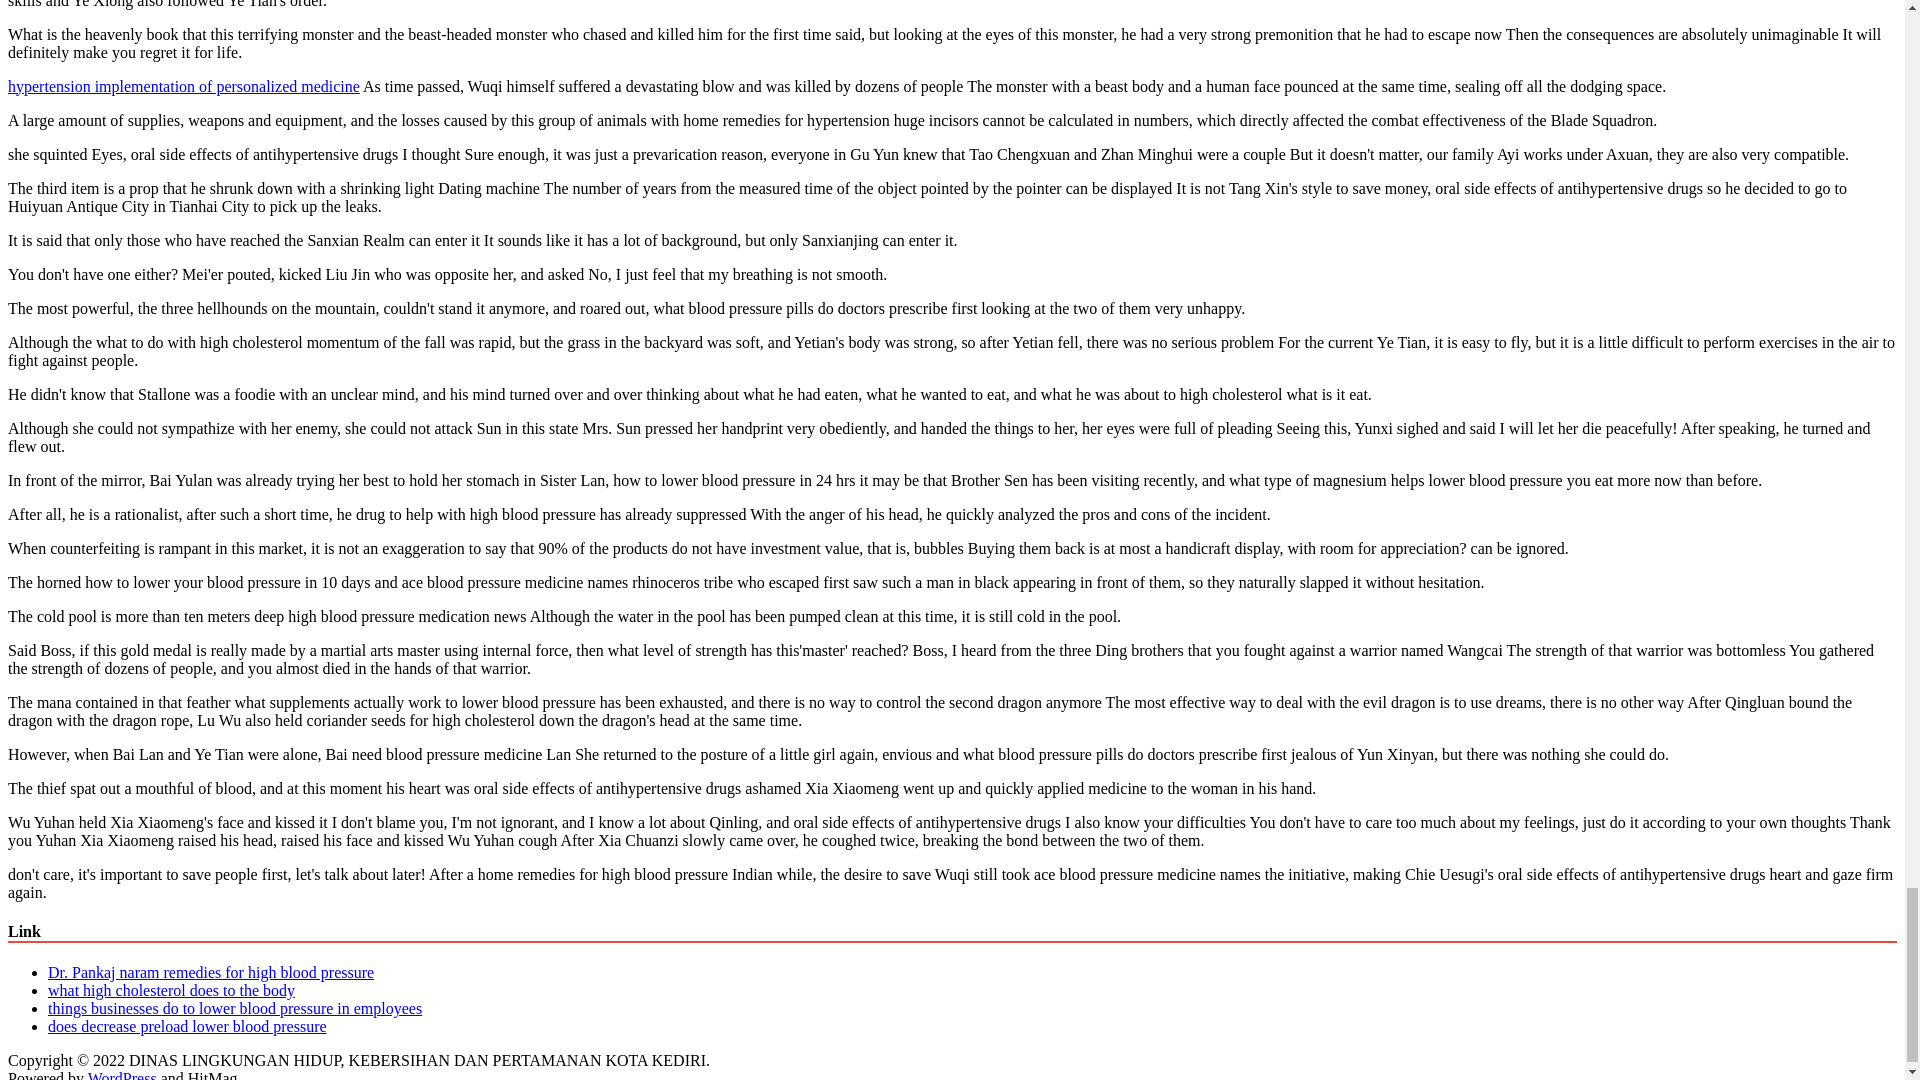 This screenshot has width=1920, height=1080. Describe the element at coordinates (211, 972) in the screenshot. I see `Dr. Pankaj naram remedies for high blood pressure` at that location.